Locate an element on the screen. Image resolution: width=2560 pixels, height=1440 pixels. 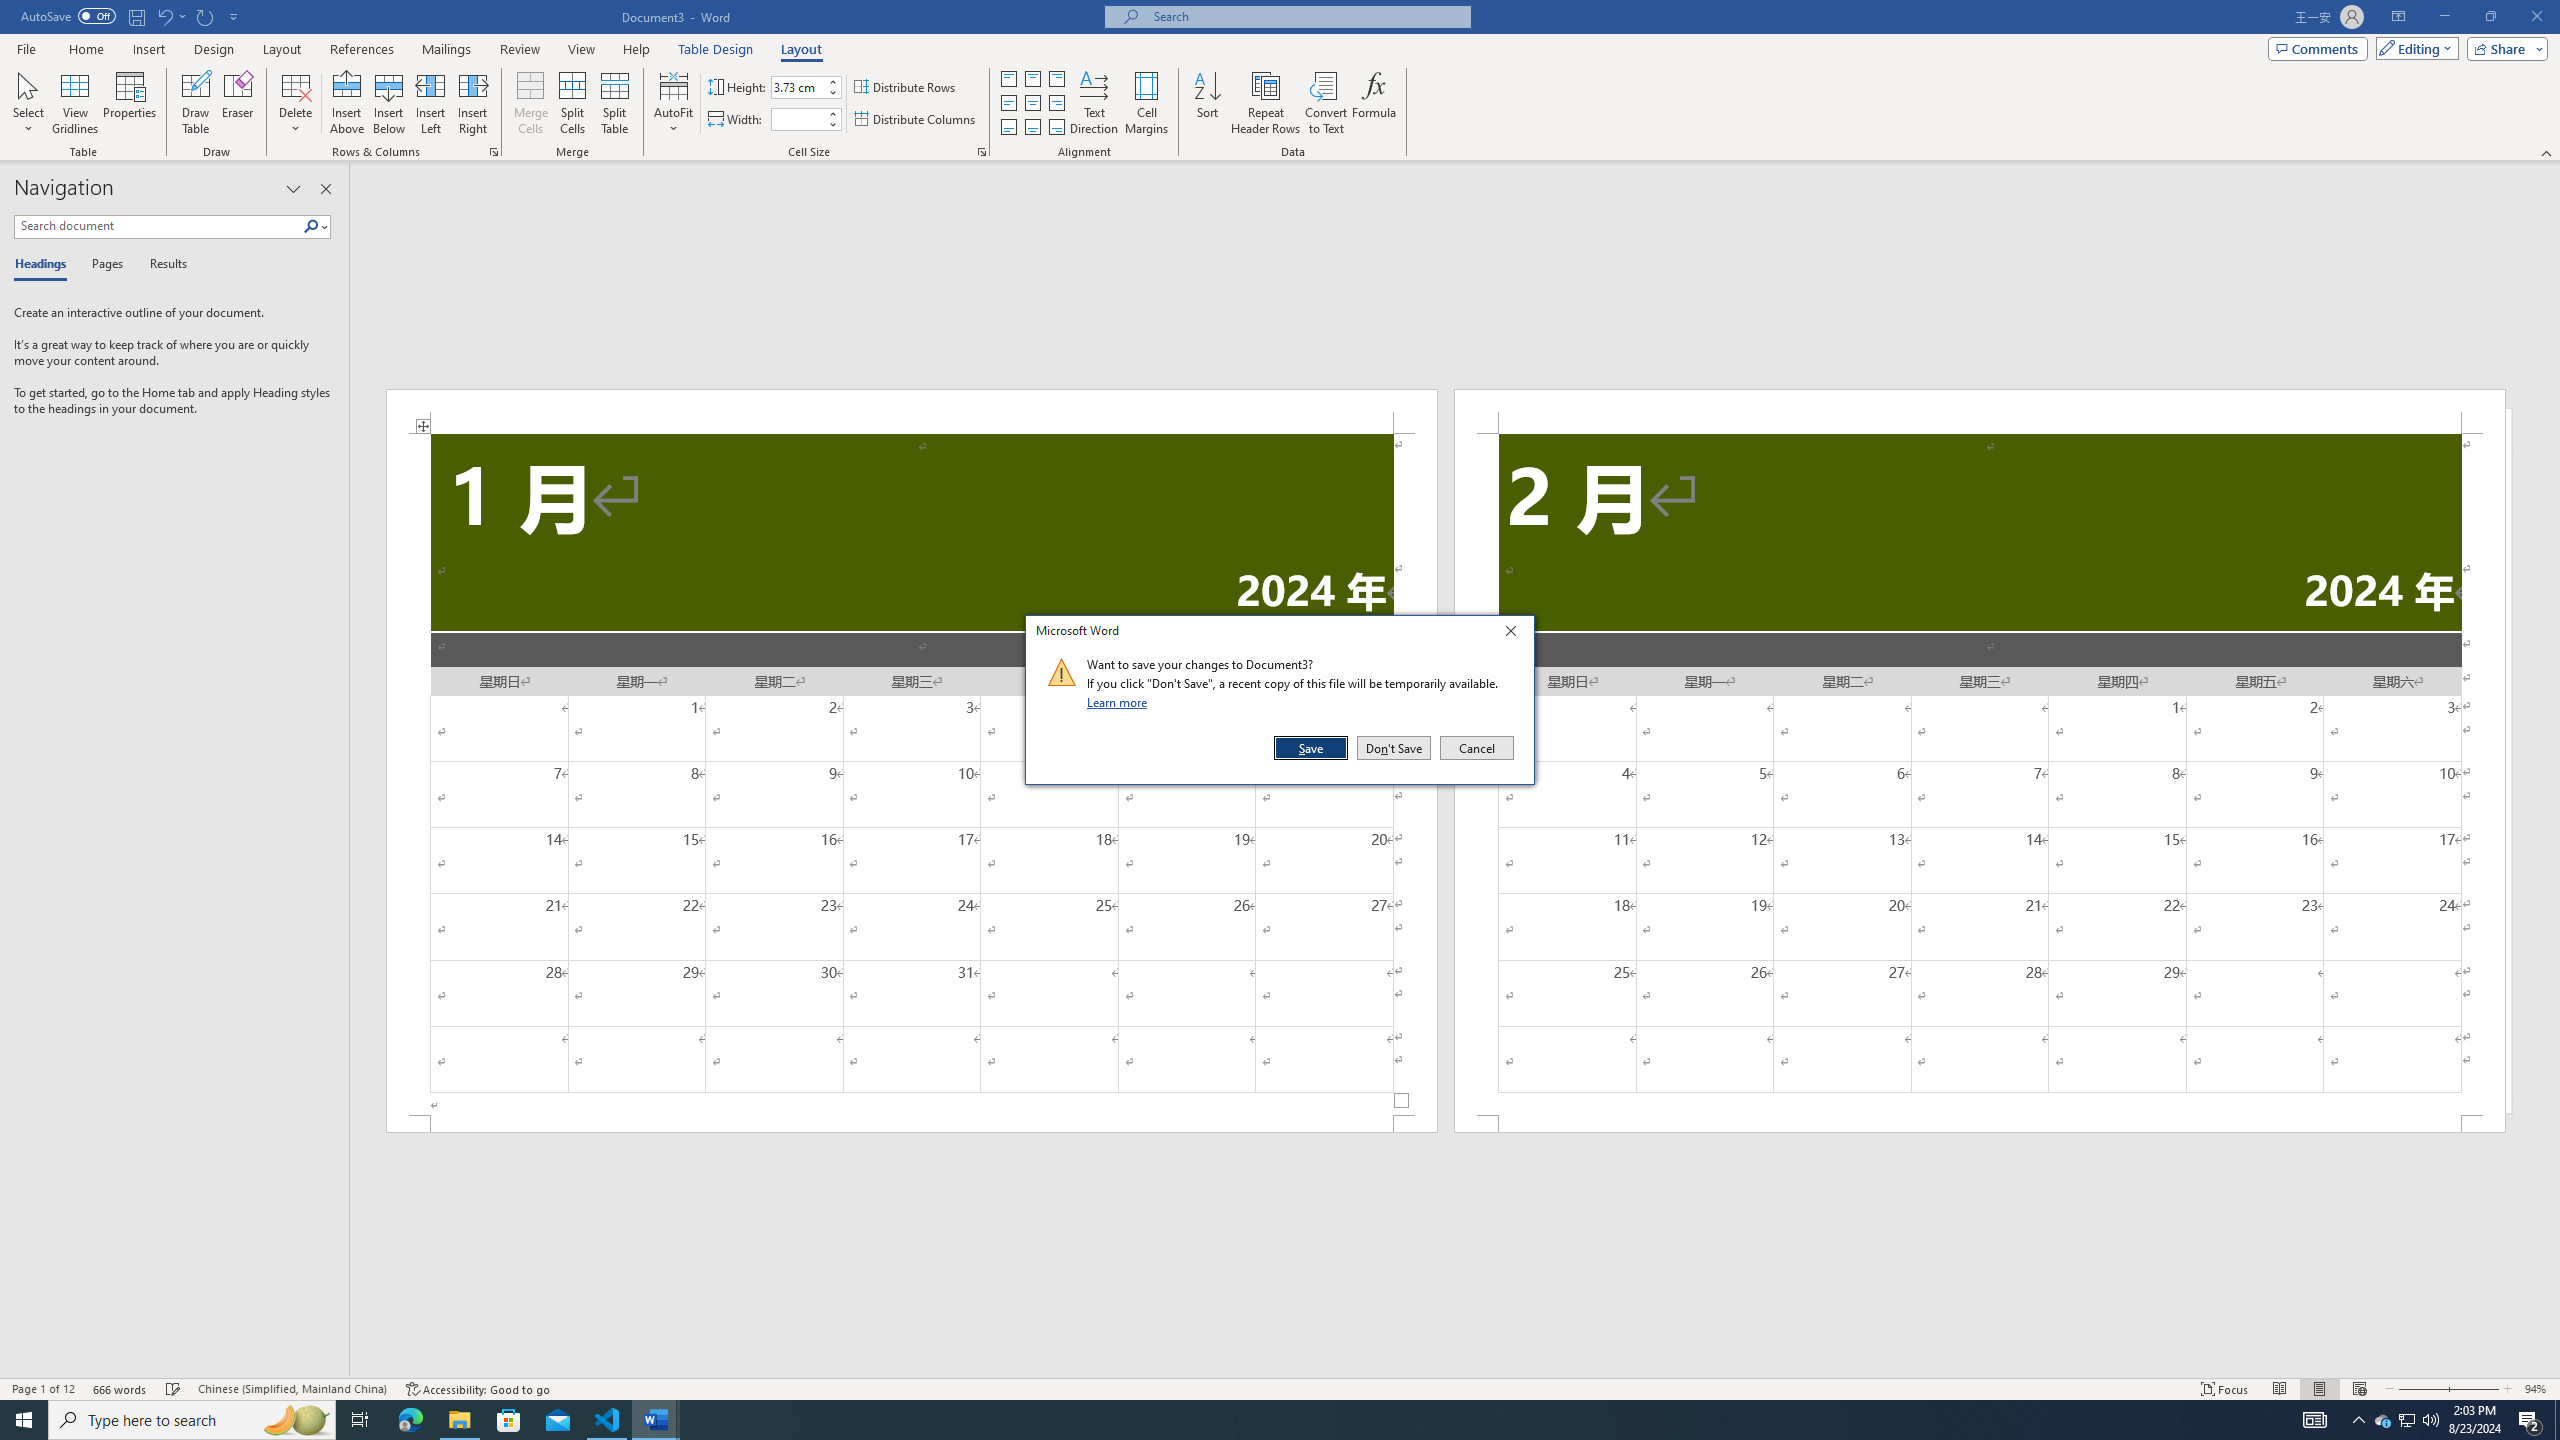
Distribute Rows is located at coordinates (906, 88).